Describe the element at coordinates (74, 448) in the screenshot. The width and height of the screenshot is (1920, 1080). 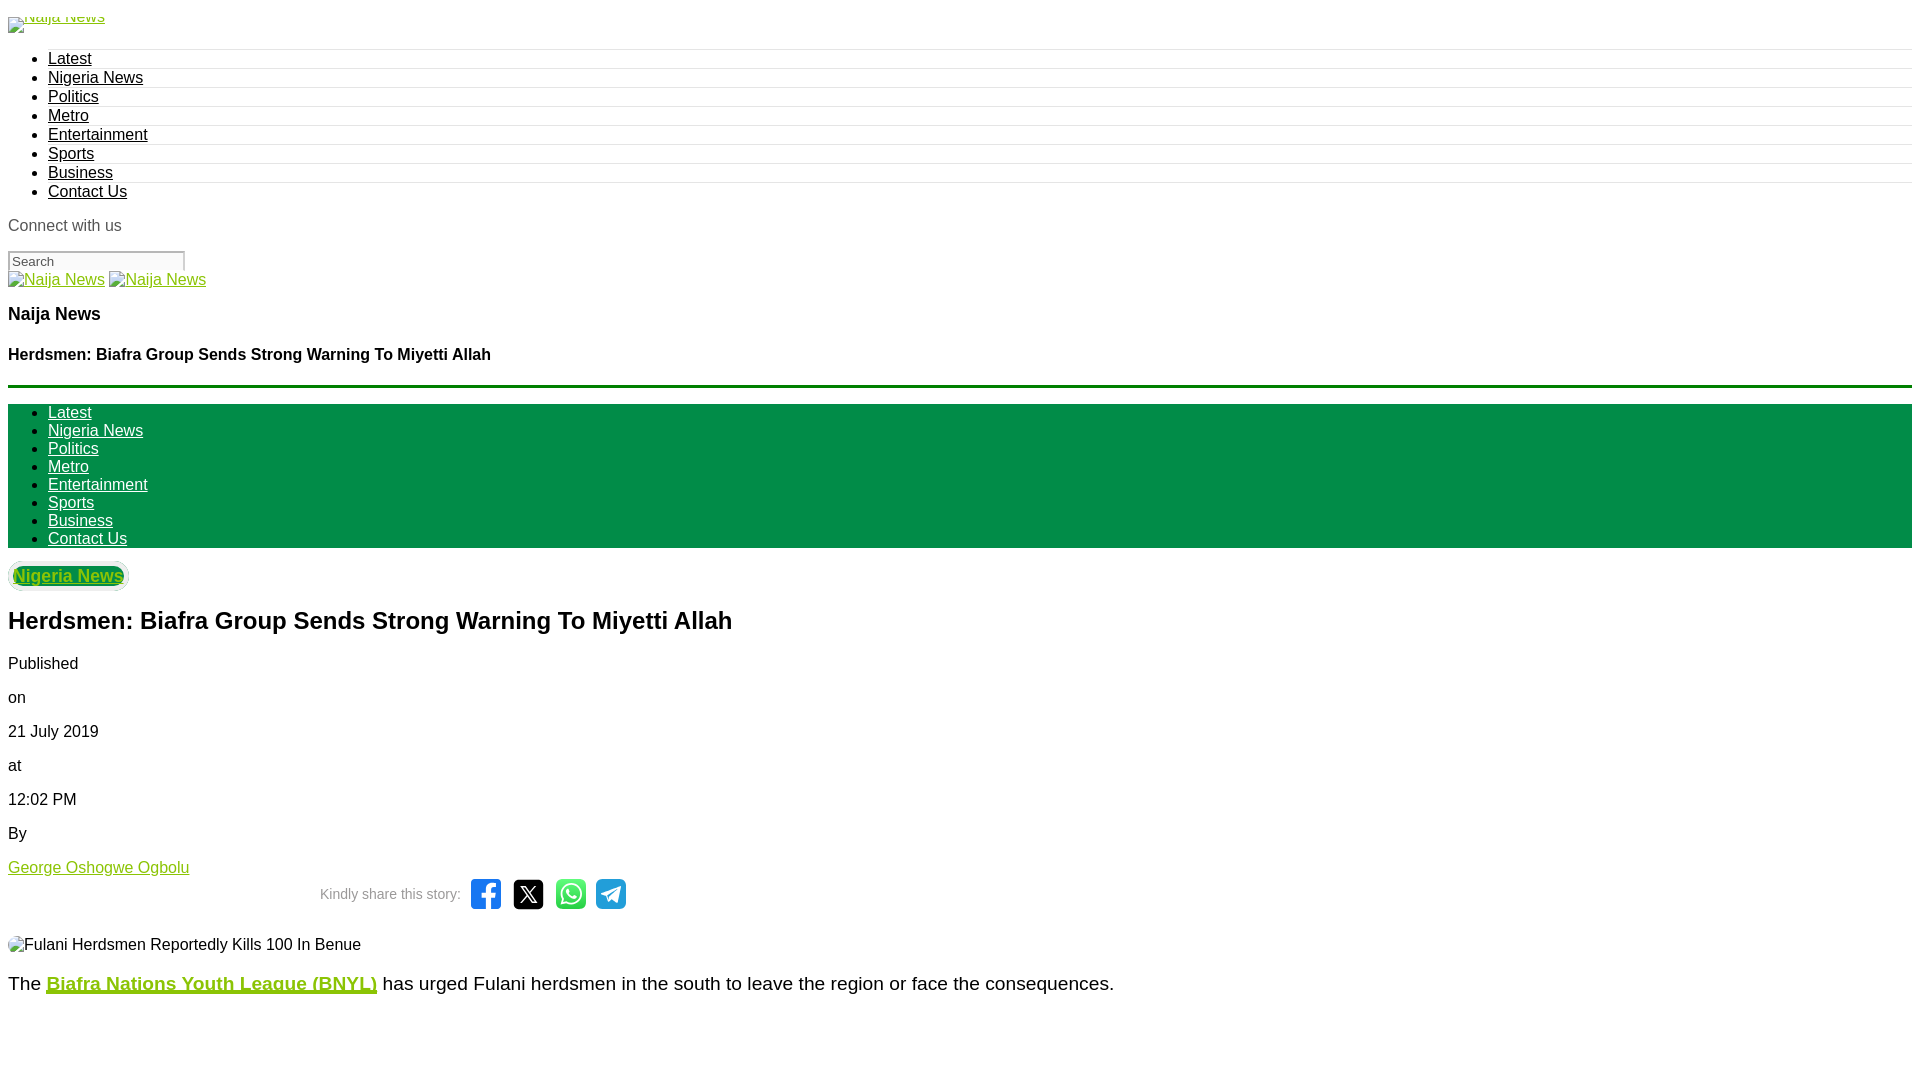
I see `Politics` at that location.